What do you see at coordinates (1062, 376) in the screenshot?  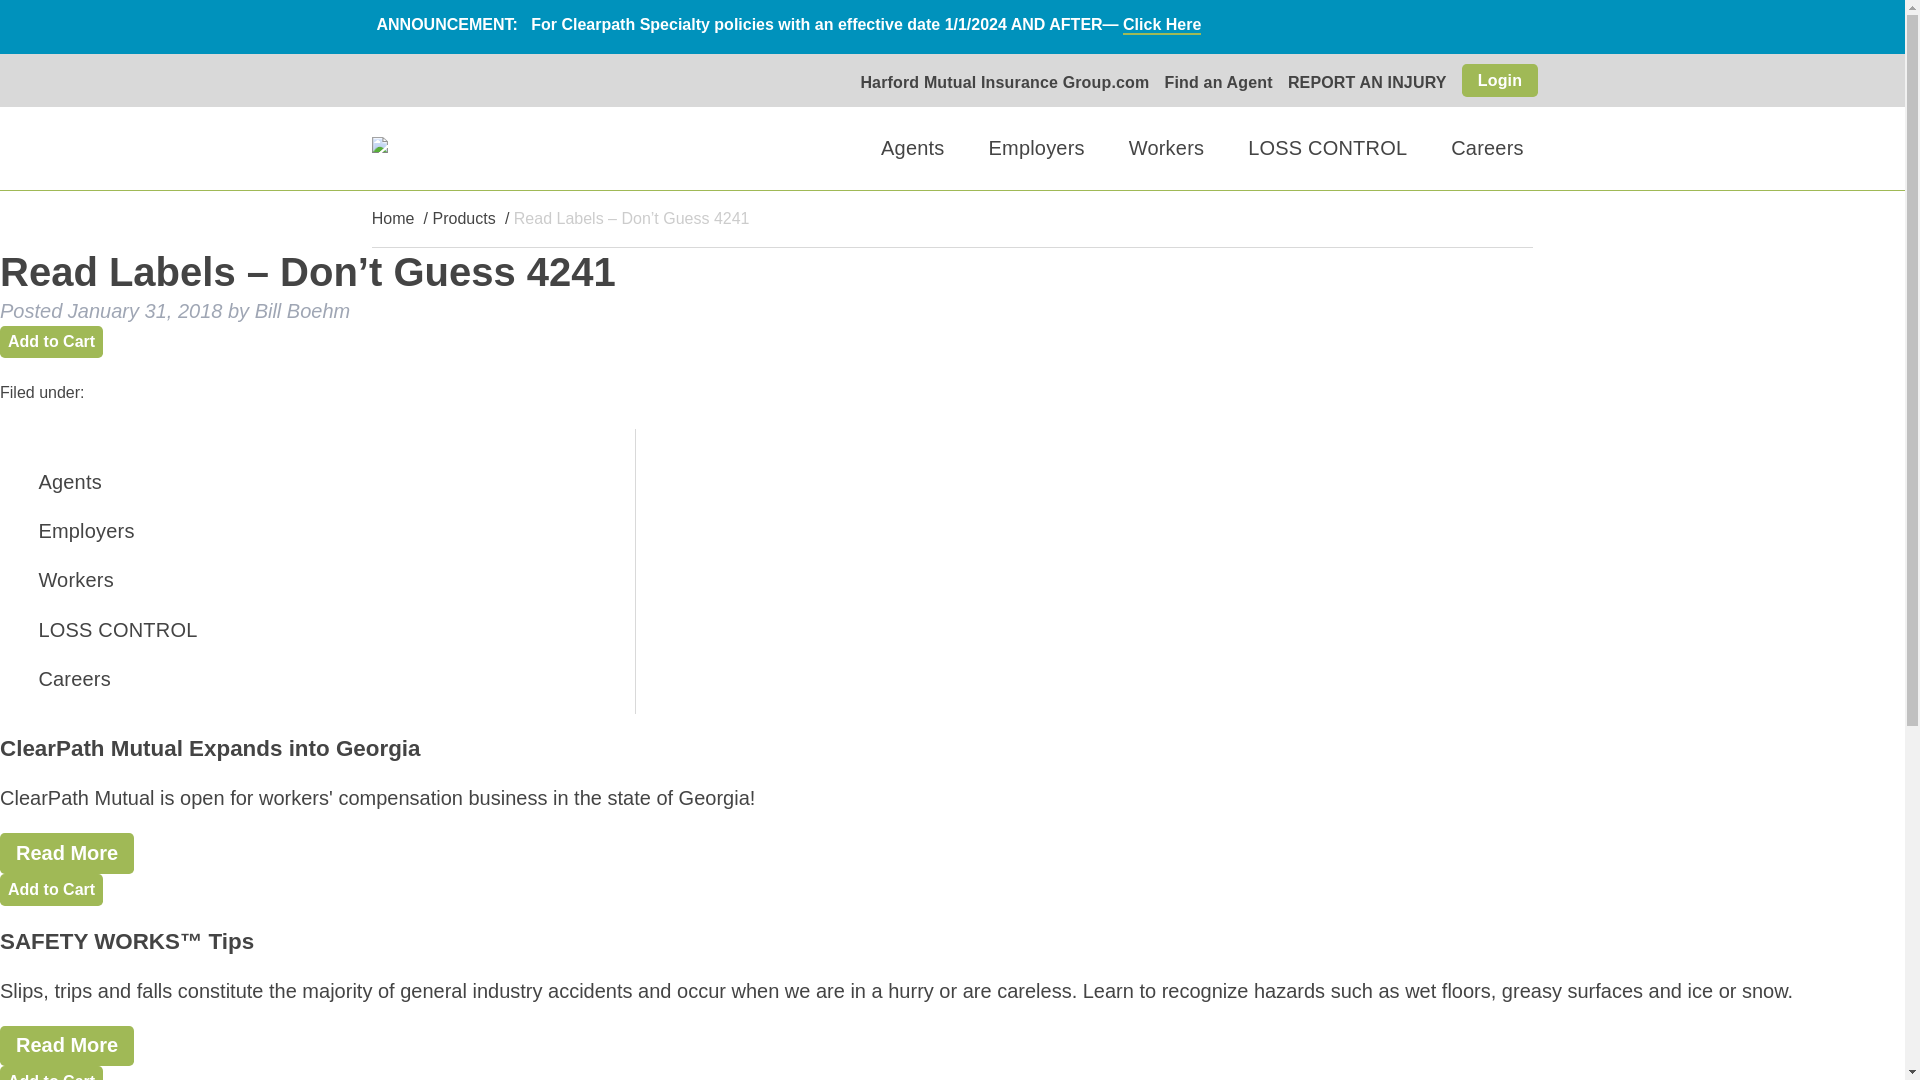 I see `Agent Portal LOGIN` at bounding box center [1062, 376].